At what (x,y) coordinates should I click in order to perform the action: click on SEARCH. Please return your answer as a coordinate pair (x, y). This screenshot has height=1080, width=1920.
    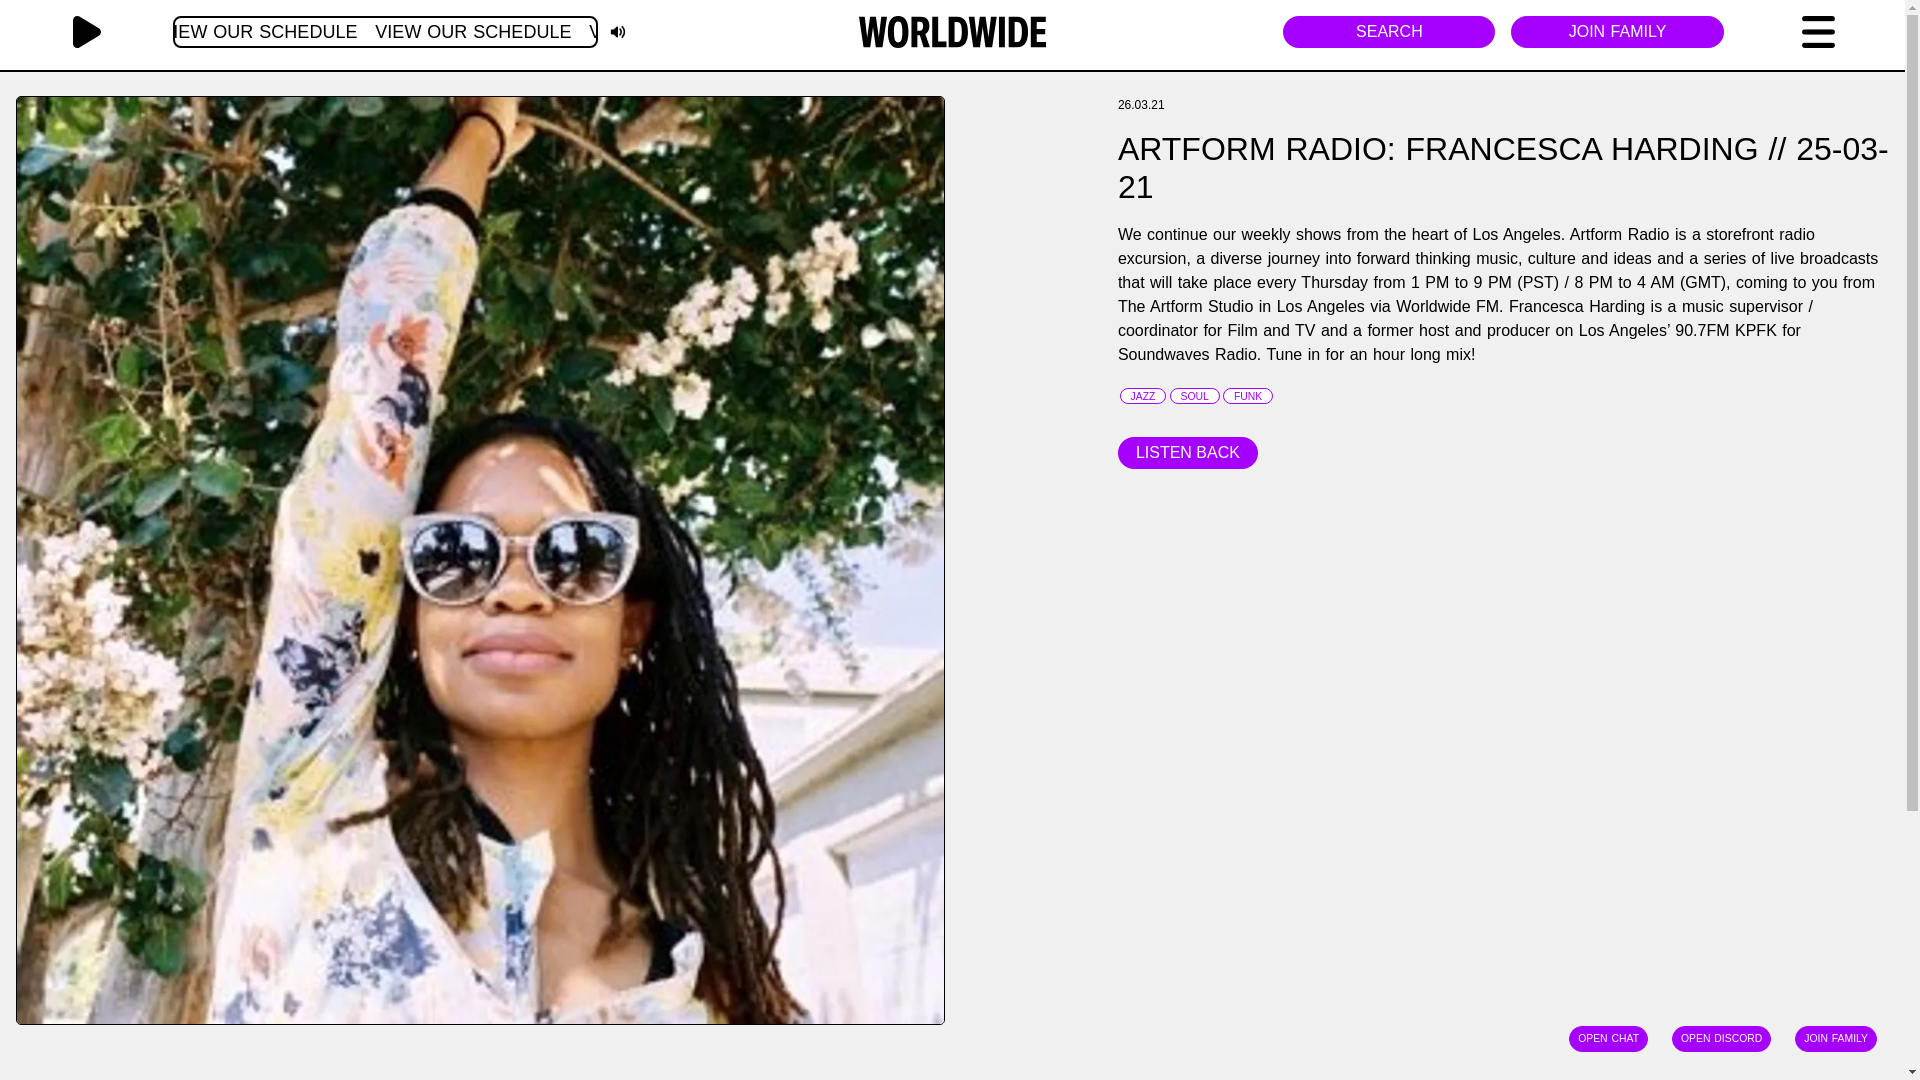
    Looking at the image, I should click on (1388, 32).